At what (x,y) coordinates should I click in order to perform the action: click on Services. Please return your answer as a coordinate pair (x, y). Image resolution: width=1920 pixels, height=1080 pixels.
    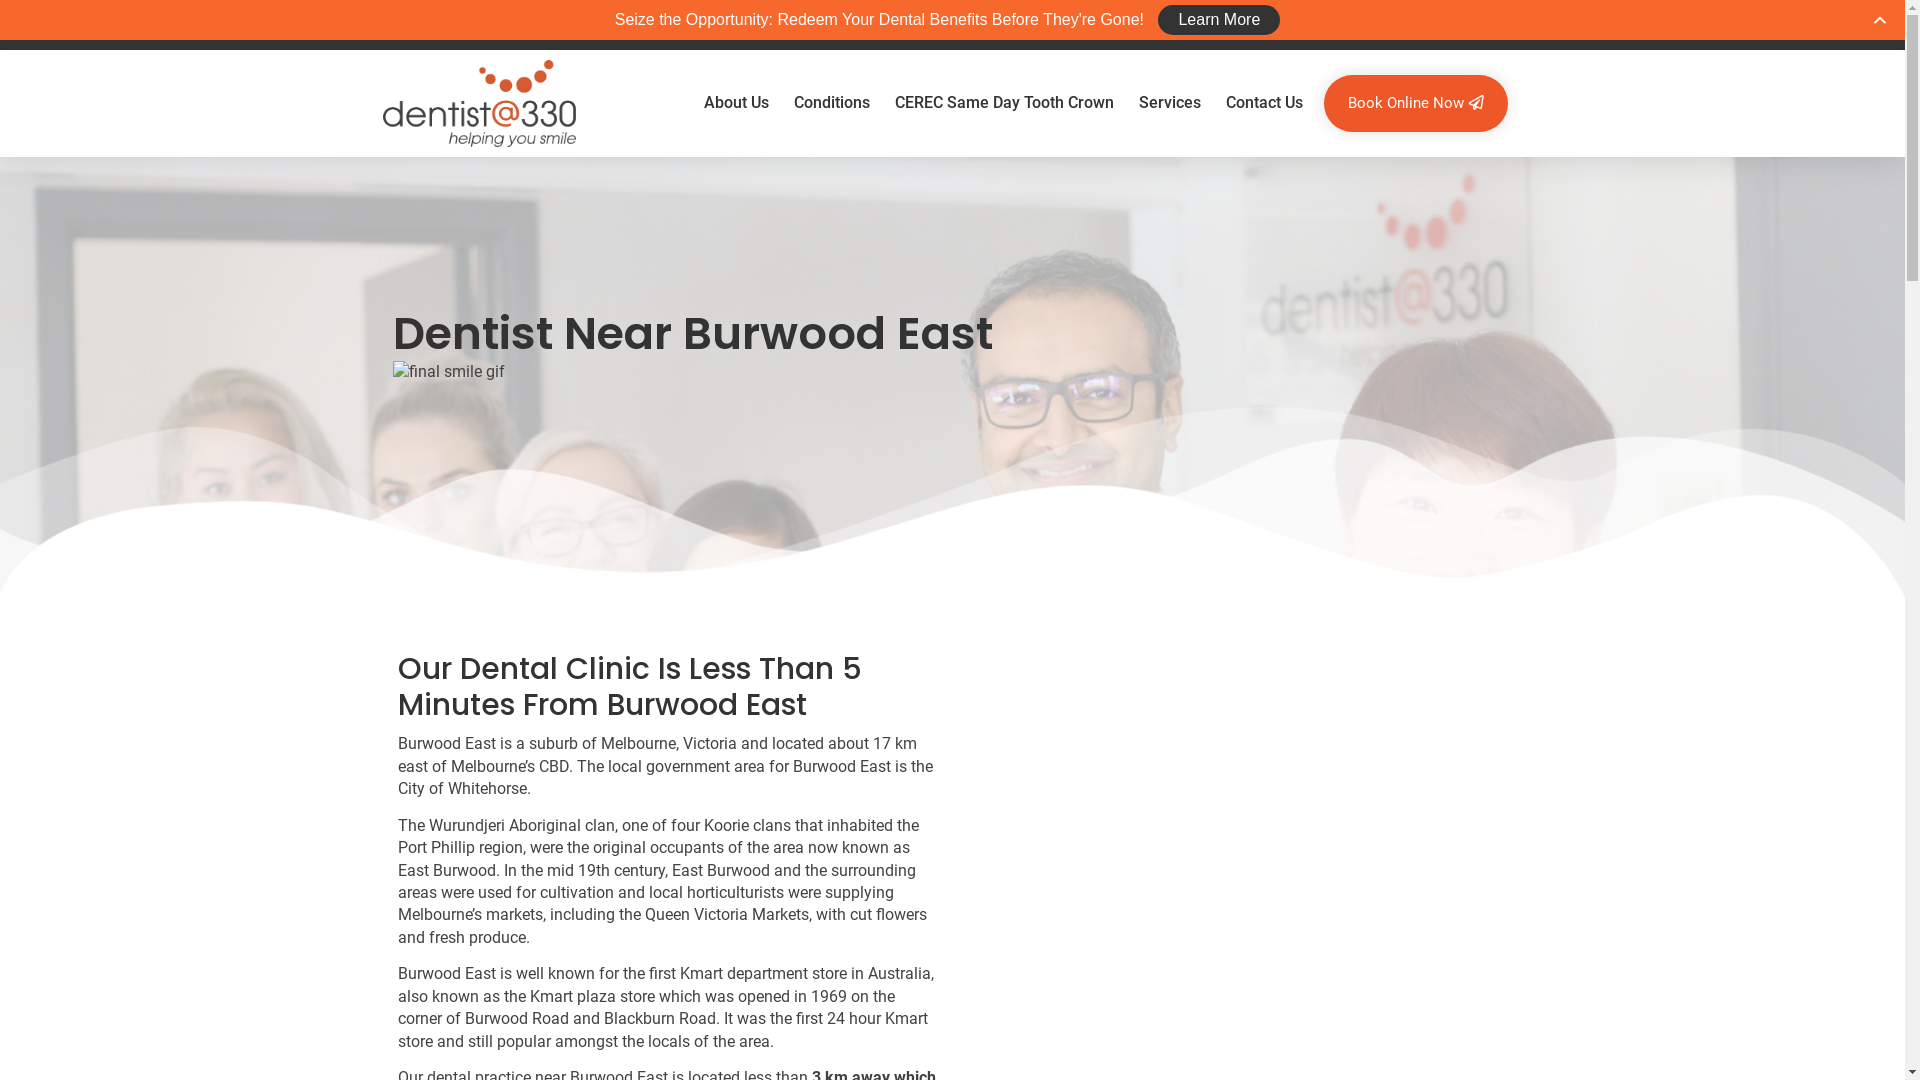
    Looking at the image, I should click on (1170, 103).